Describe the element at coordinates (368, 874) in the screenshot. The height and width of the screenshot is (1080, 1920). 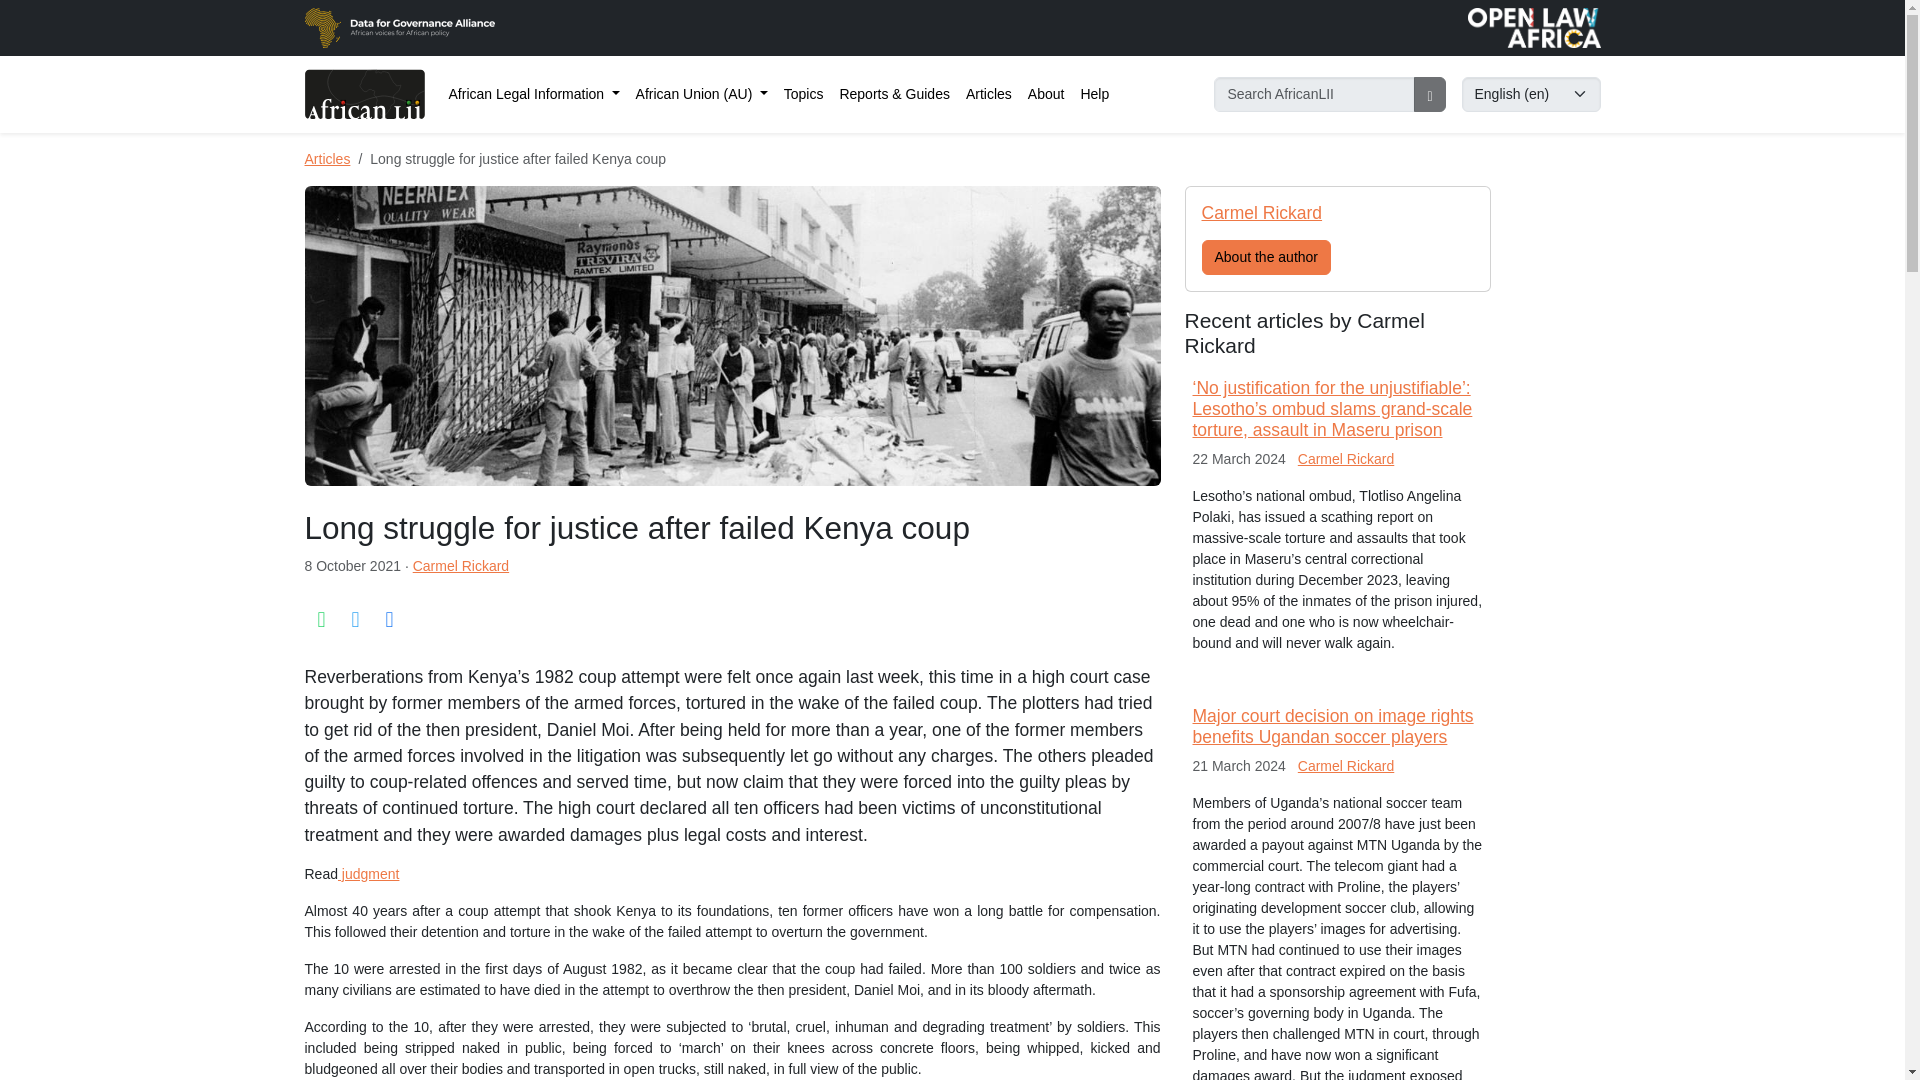
I see ` judgment` at that location.